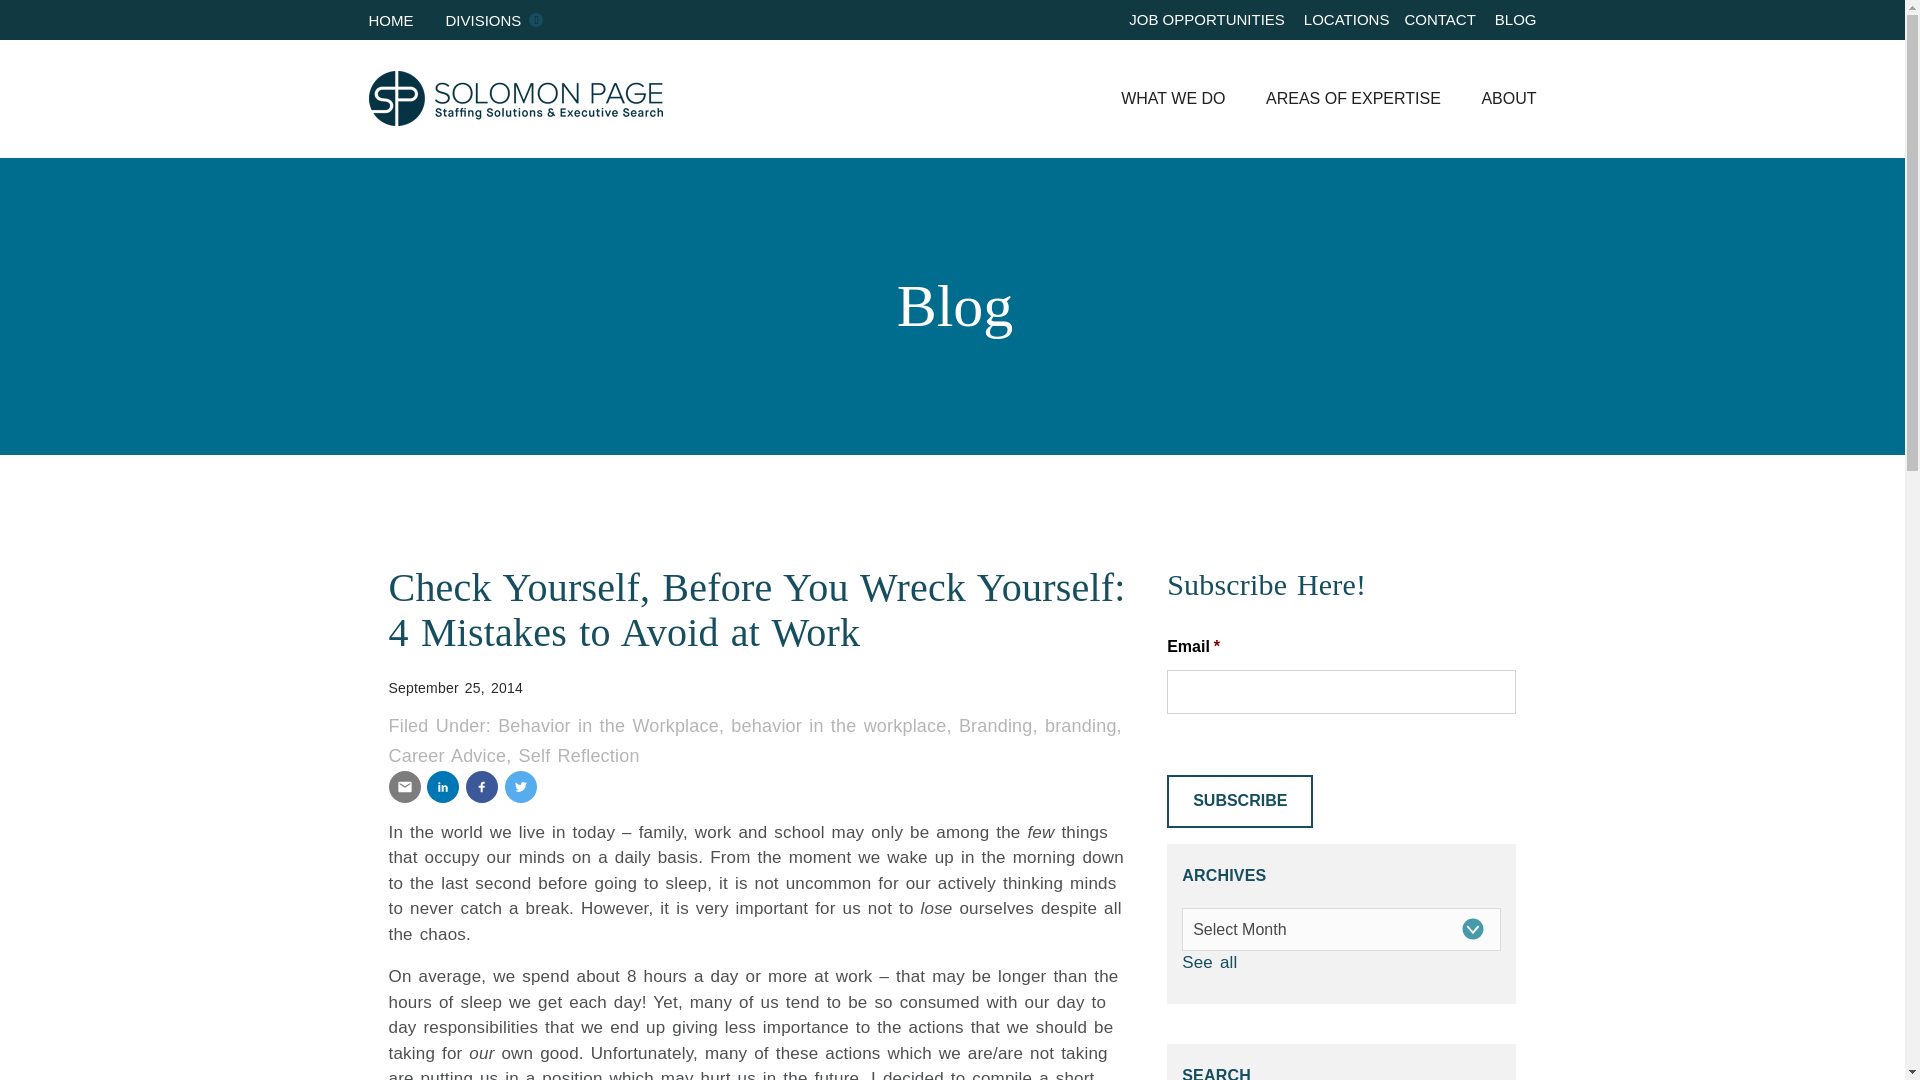  I want to click on Mail, so click(404, 787).